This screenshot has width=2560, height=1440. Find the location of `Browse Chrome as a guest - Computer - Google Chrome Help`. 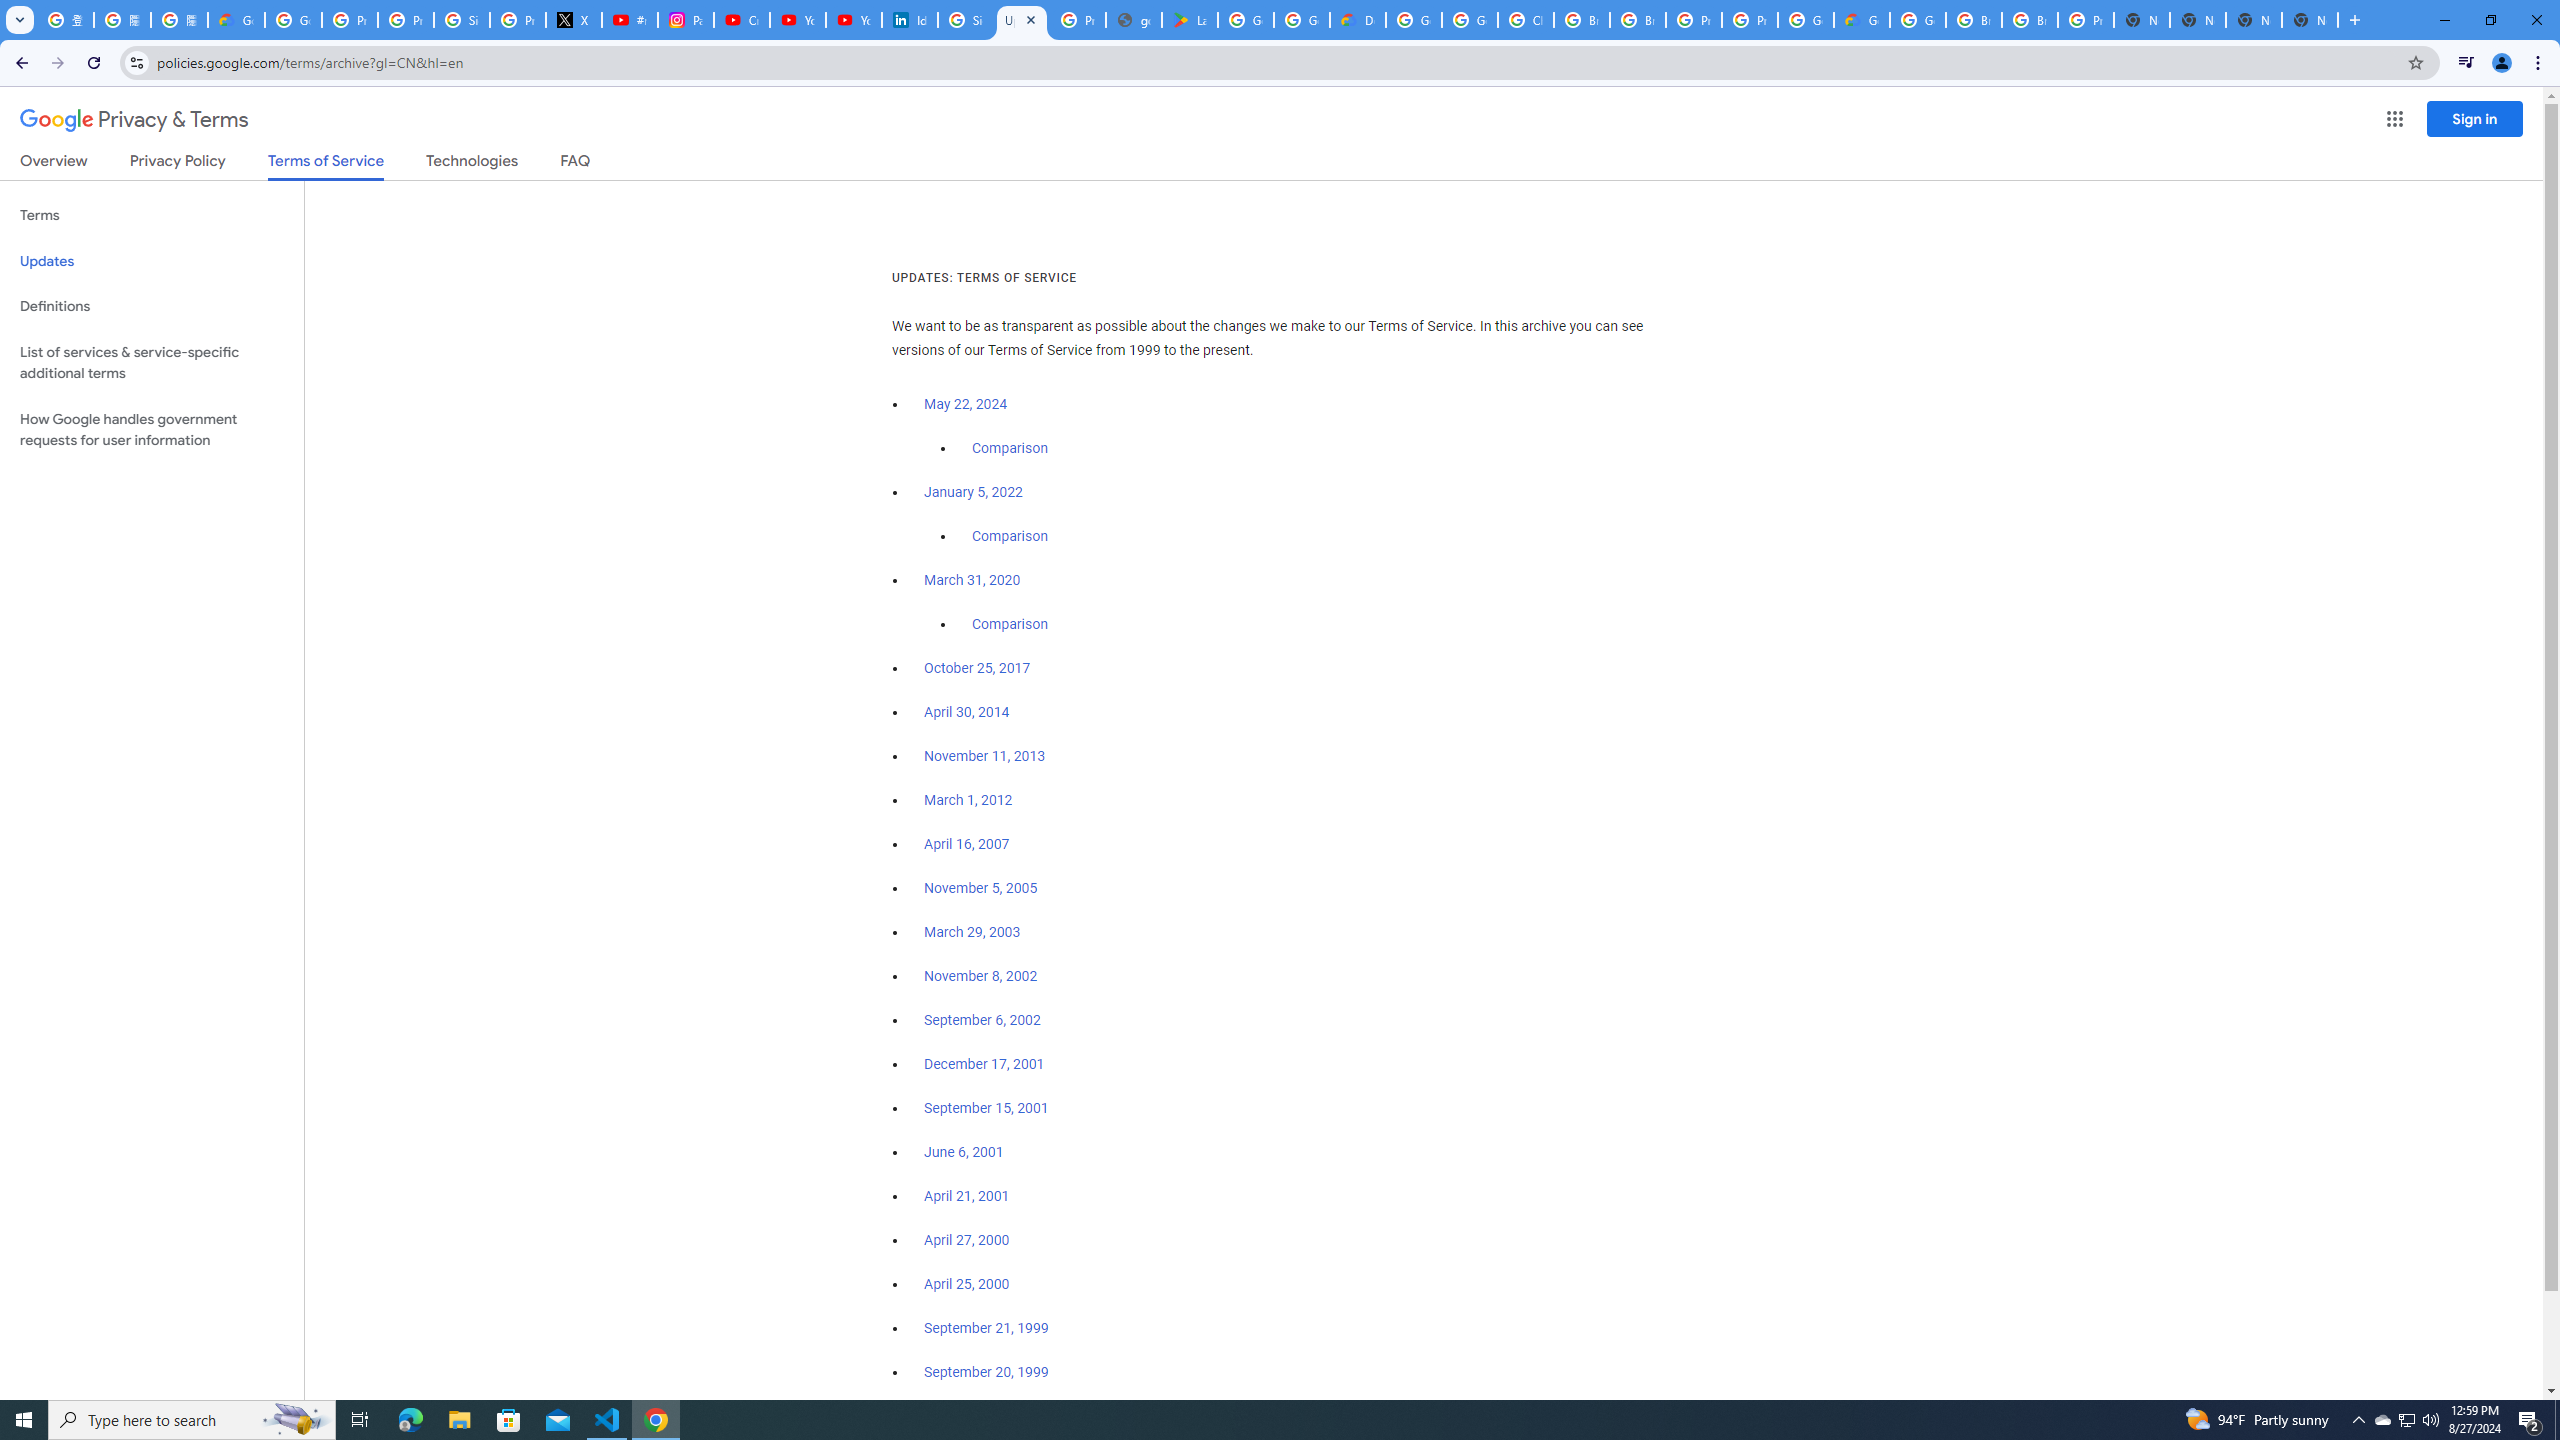

Browse Chrome as a guest - Computer - Google Chrome Help is located at coordinates (1974, 20).